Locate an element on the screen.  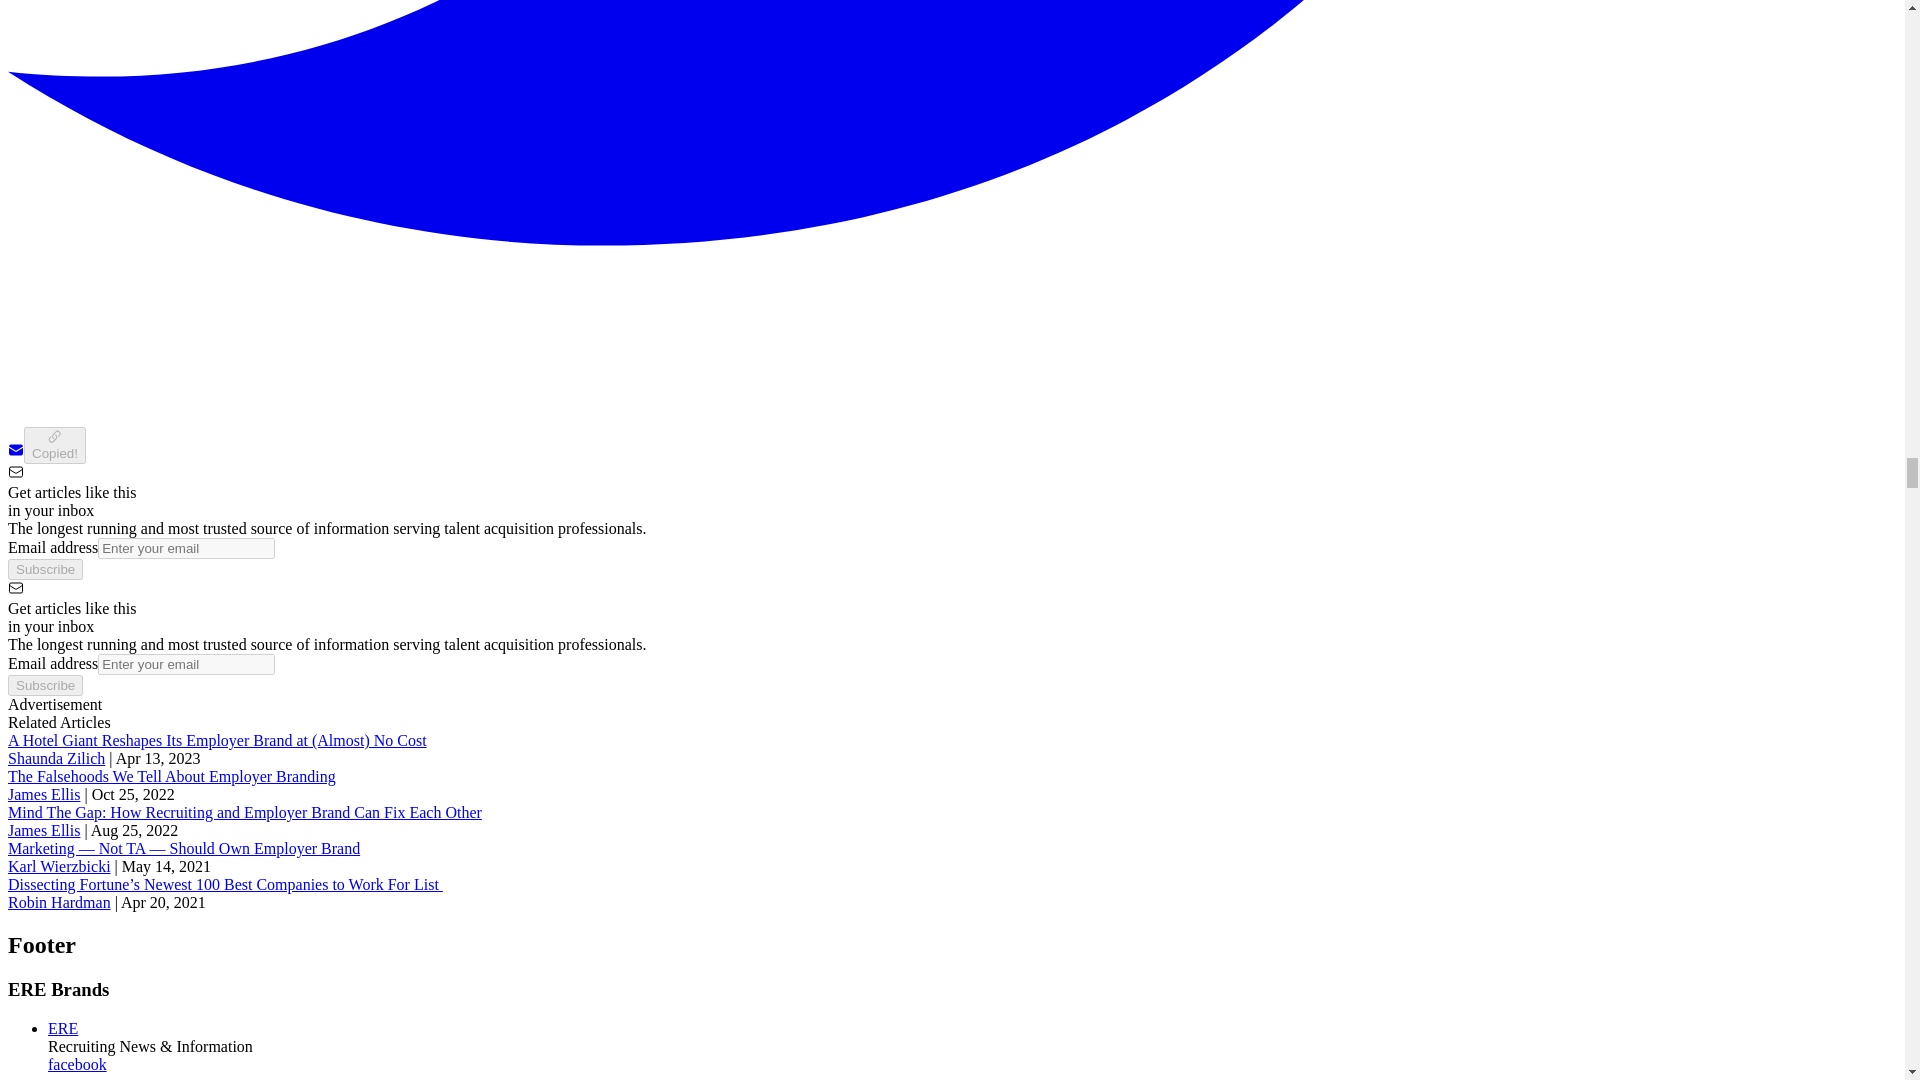
Karl Wierzbicki is located at coordinates (59, 866).